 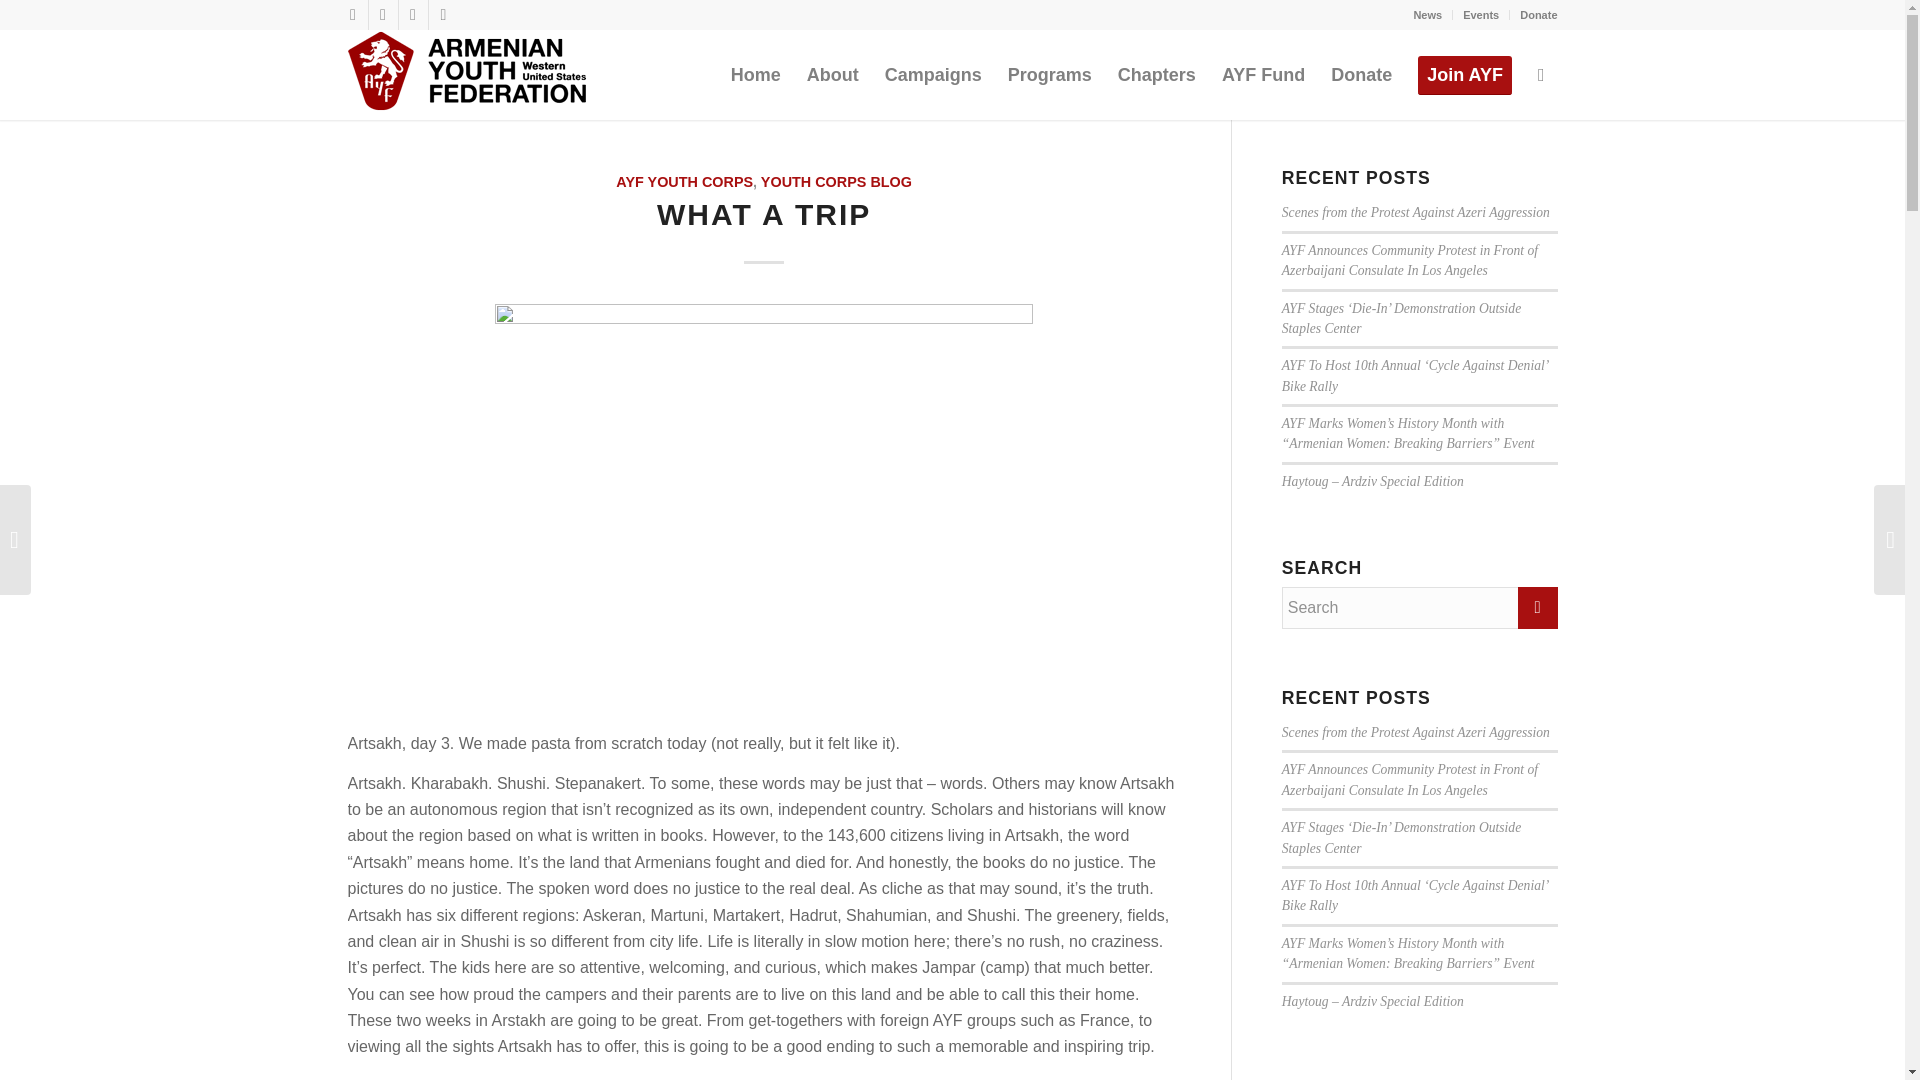 I want to click on YOUTH CORPS BLOG, so click(x=836, y=182).